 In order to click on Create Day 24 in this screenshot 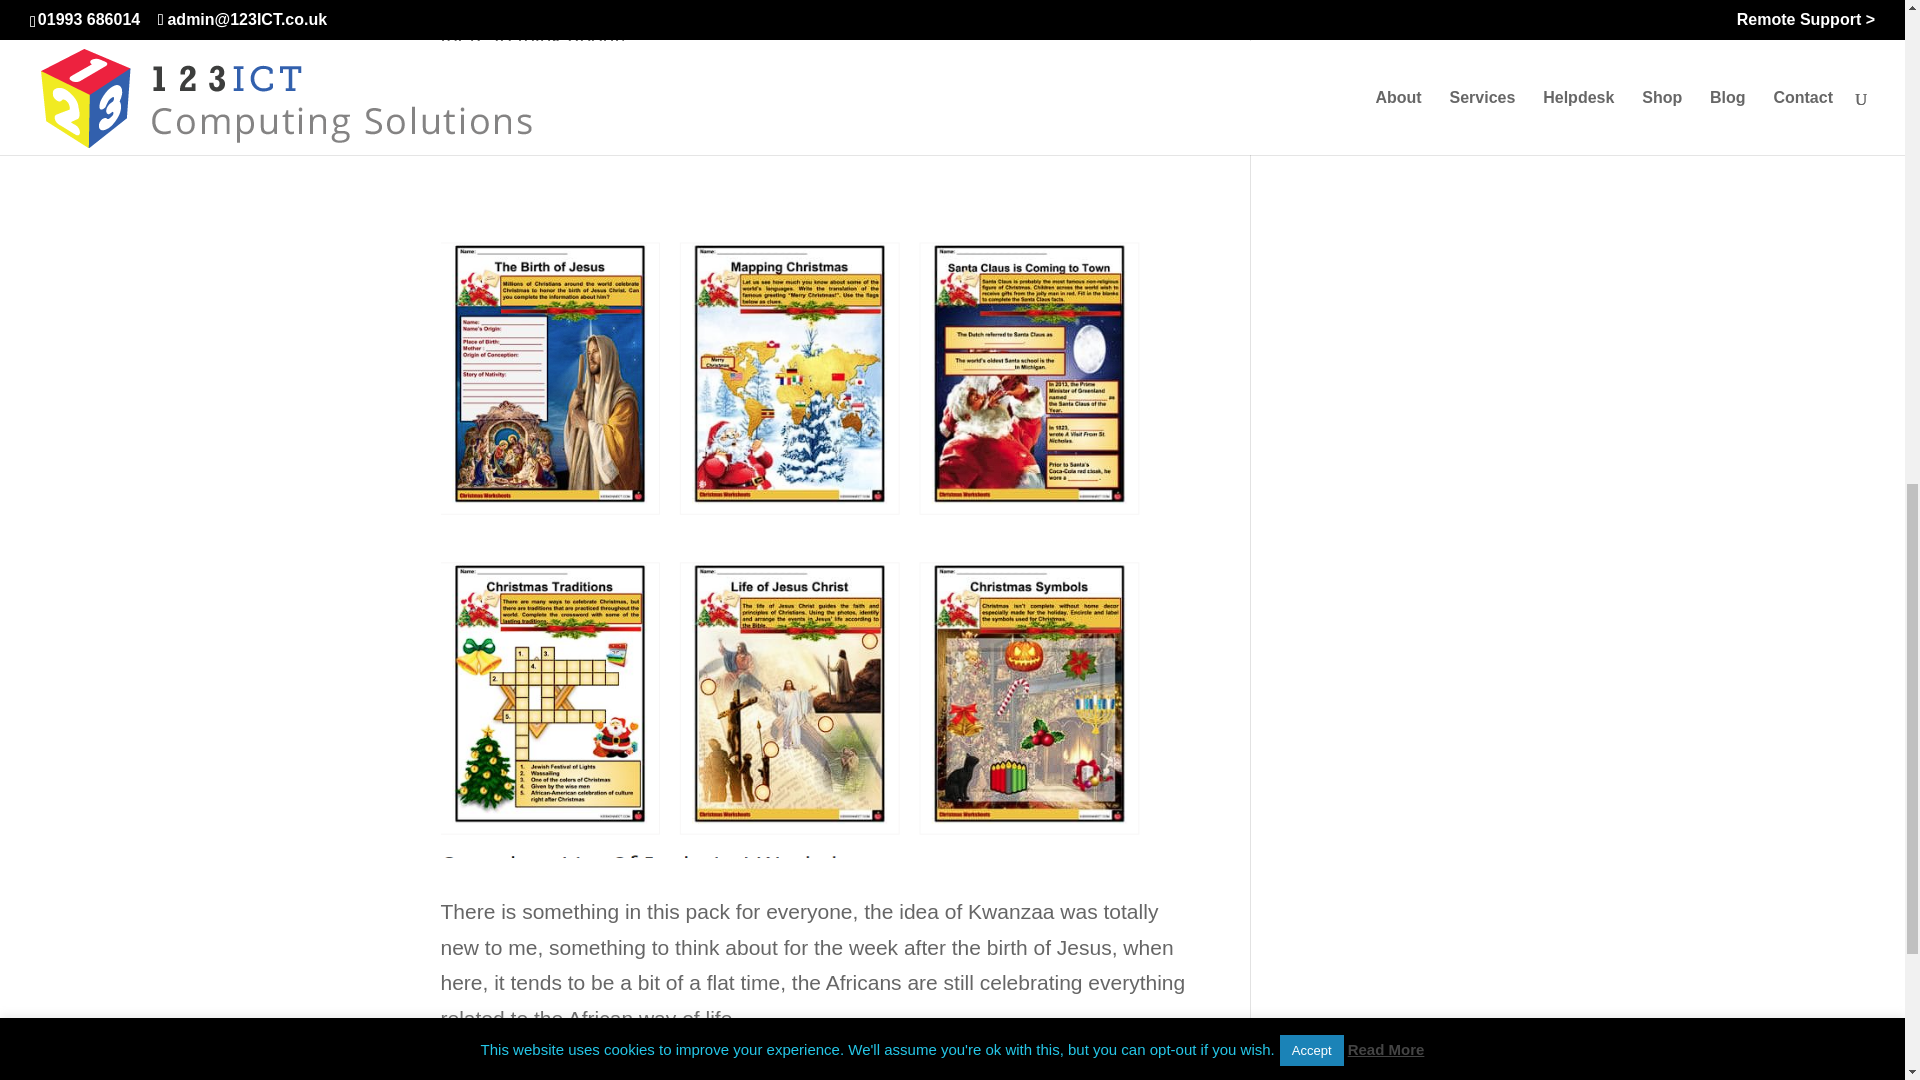, I will do `click(1348, 52)`.